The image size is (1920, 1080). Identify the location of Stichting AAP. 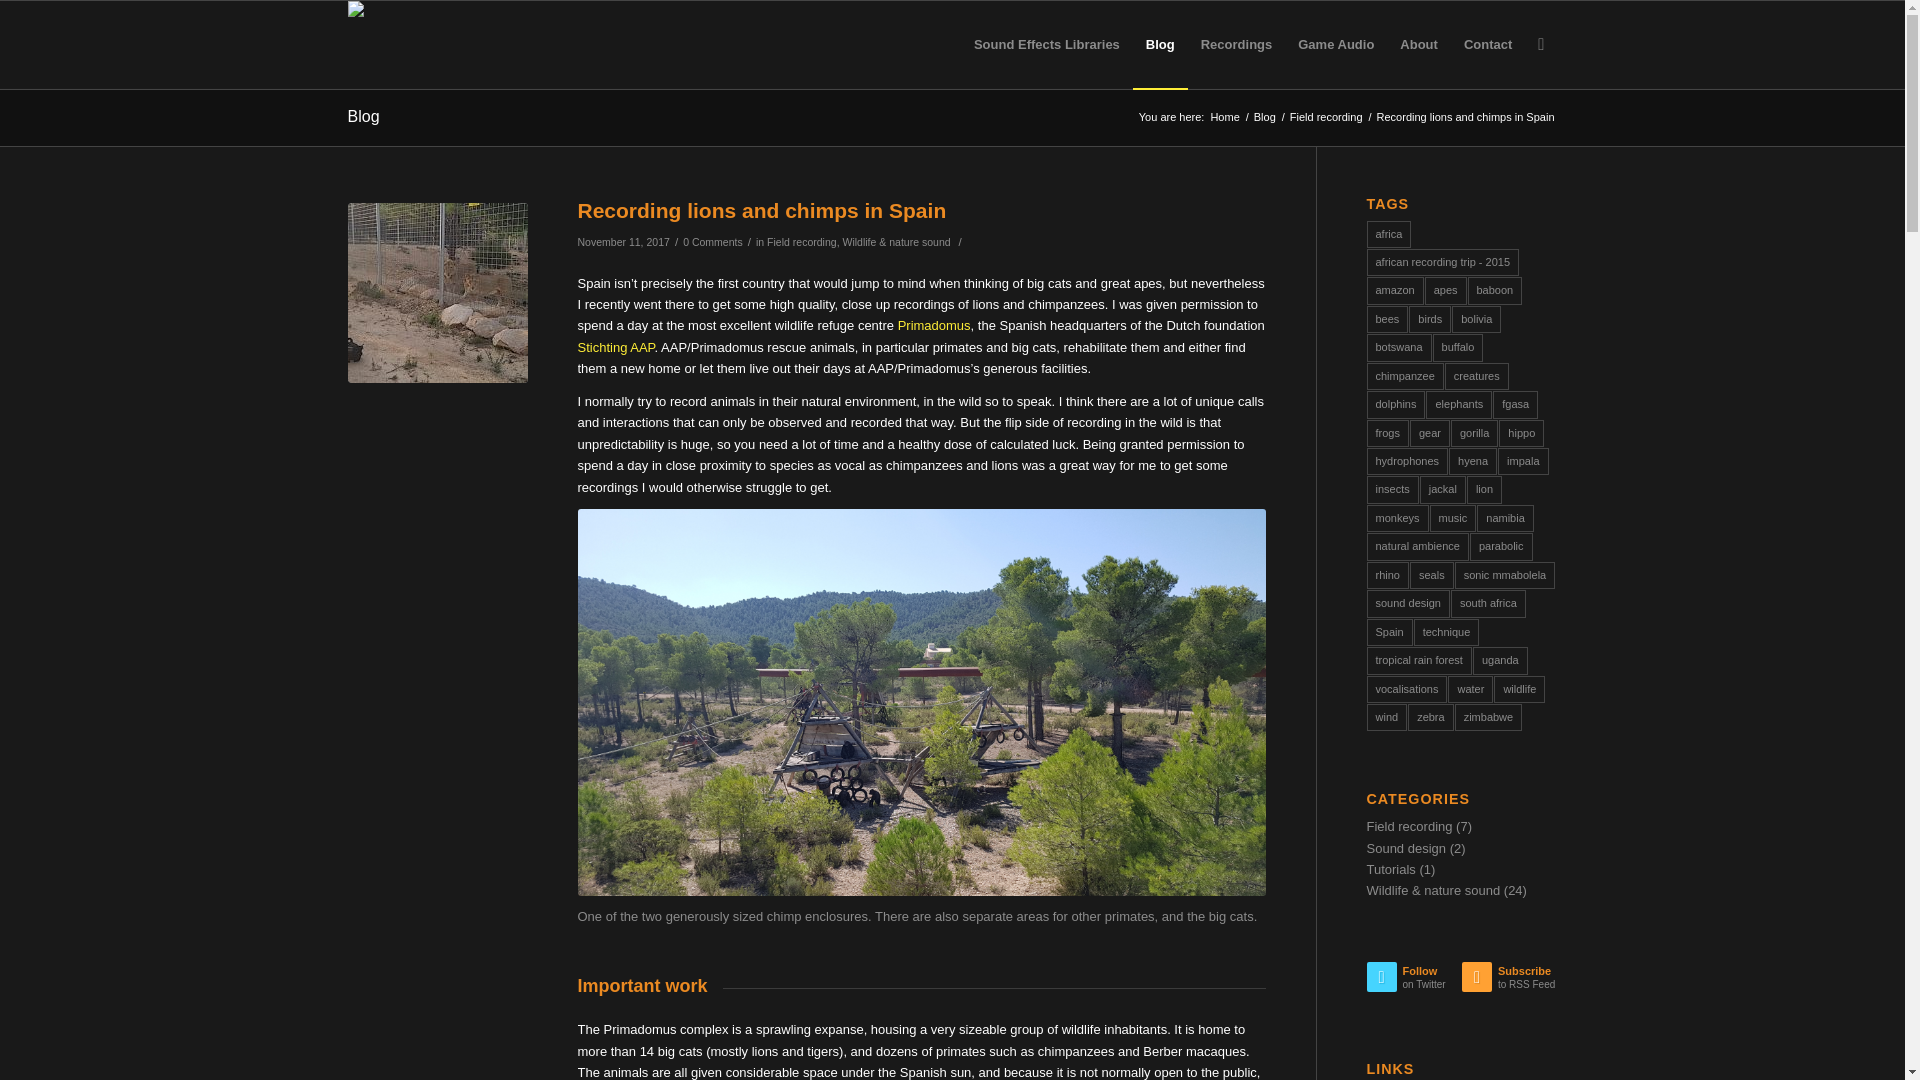
(616, 348).